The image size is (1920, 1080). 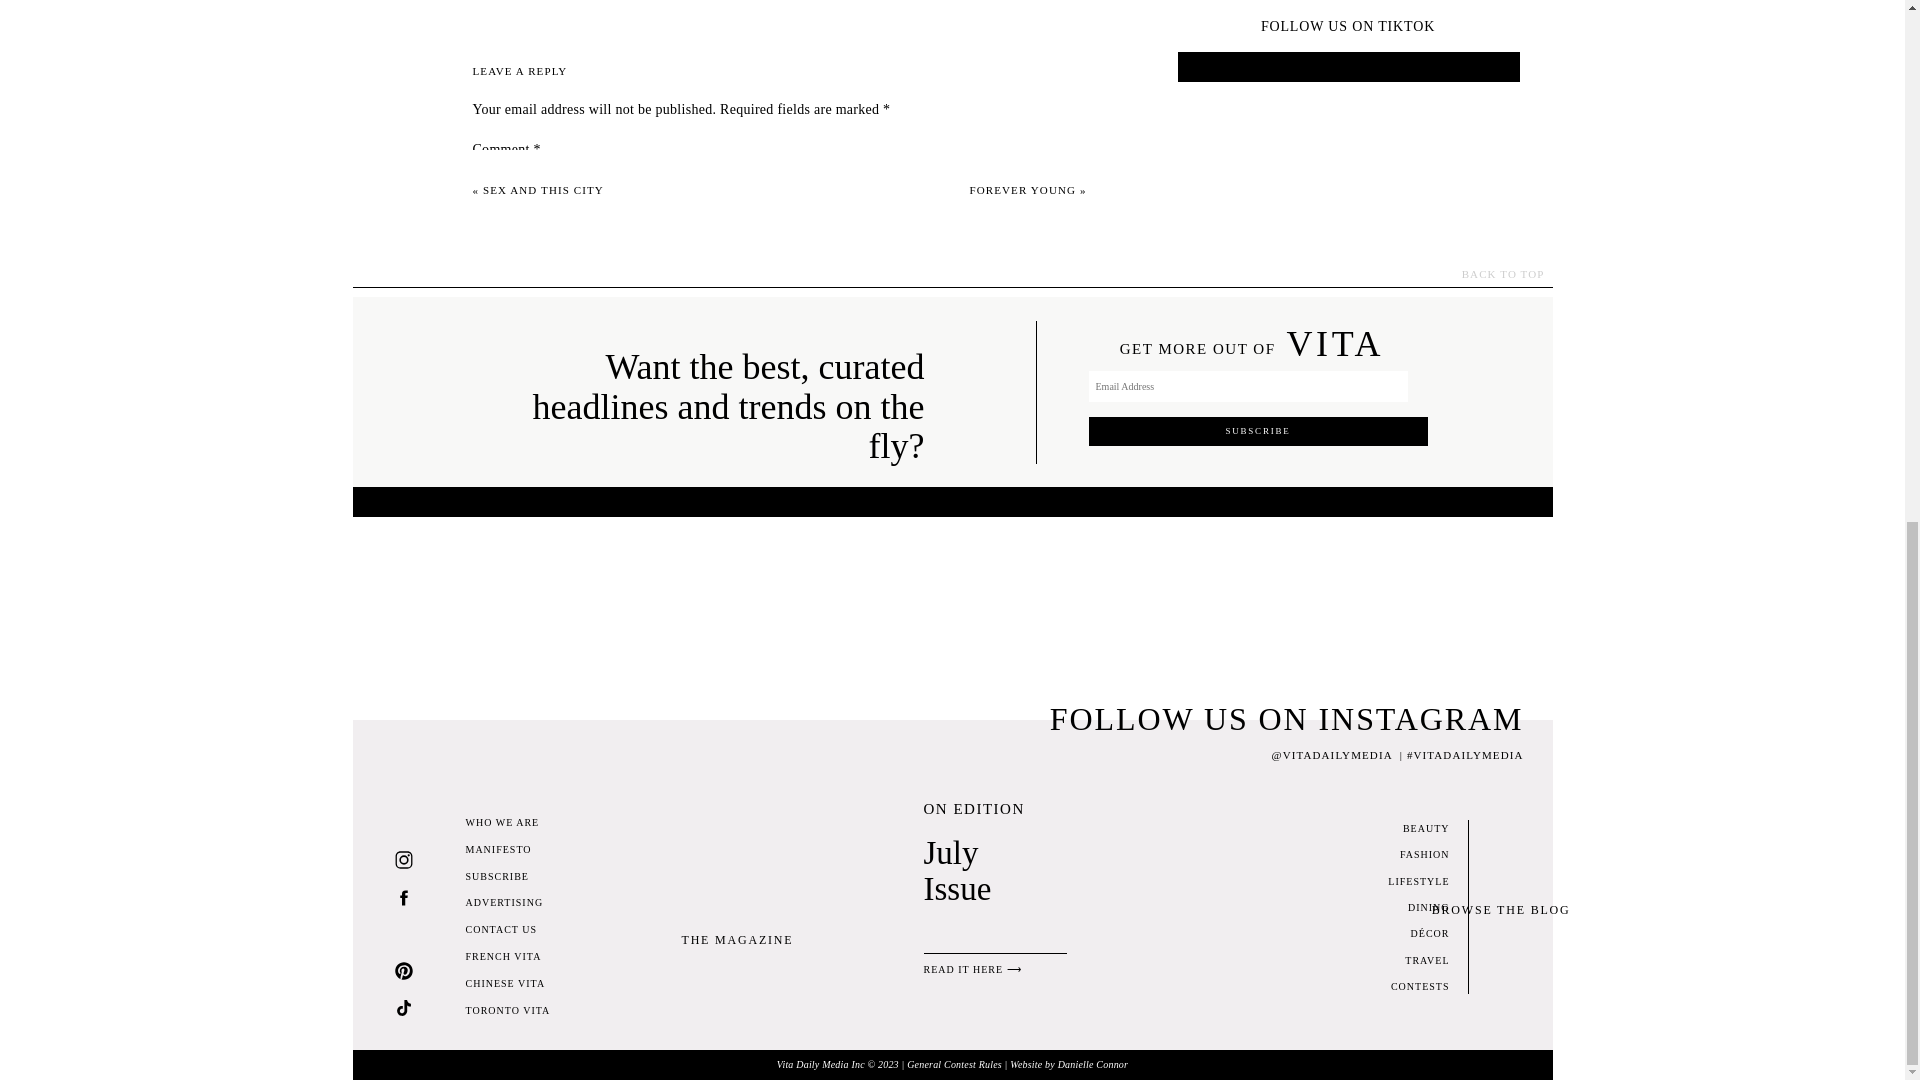 I want to click on SEX AND THIS CITY, so click(x=544, y=189).